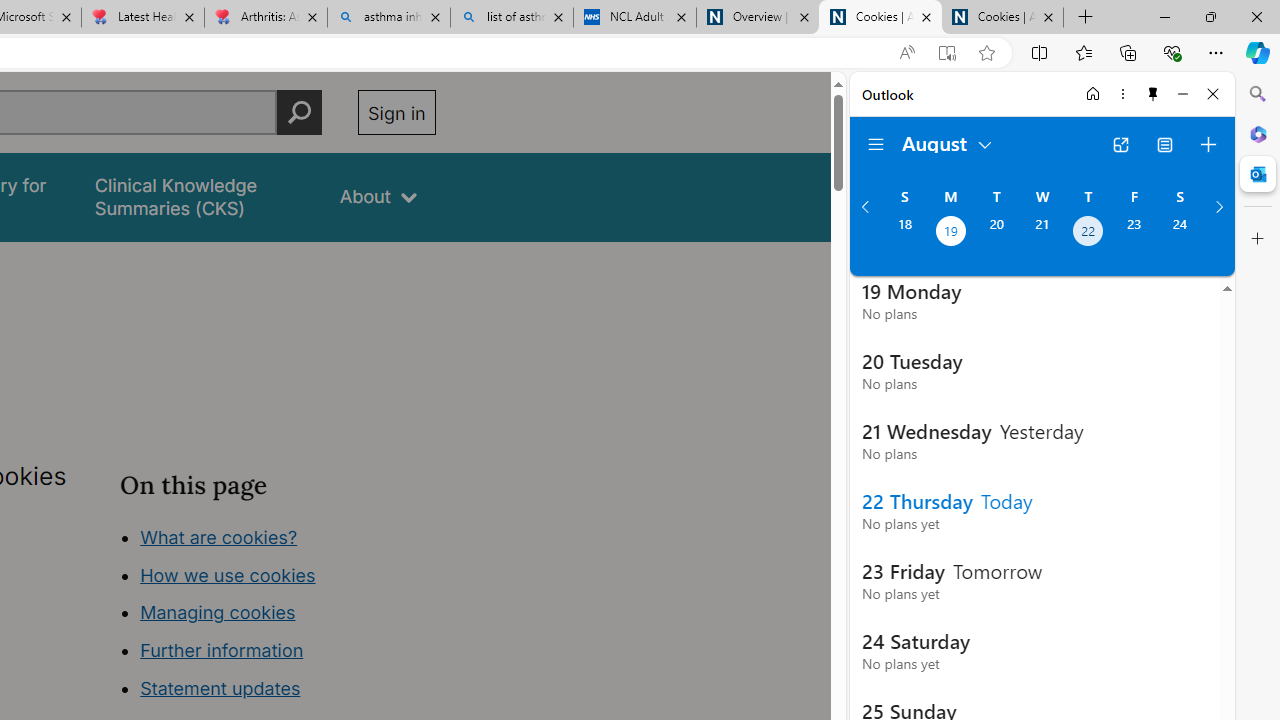 Image resolution: width=1280 pixels, height=720 pixels. Describe the element at coordinates (946, 53) in the screenshot. I see `Enter Immersive Reader (F9)` at that location.